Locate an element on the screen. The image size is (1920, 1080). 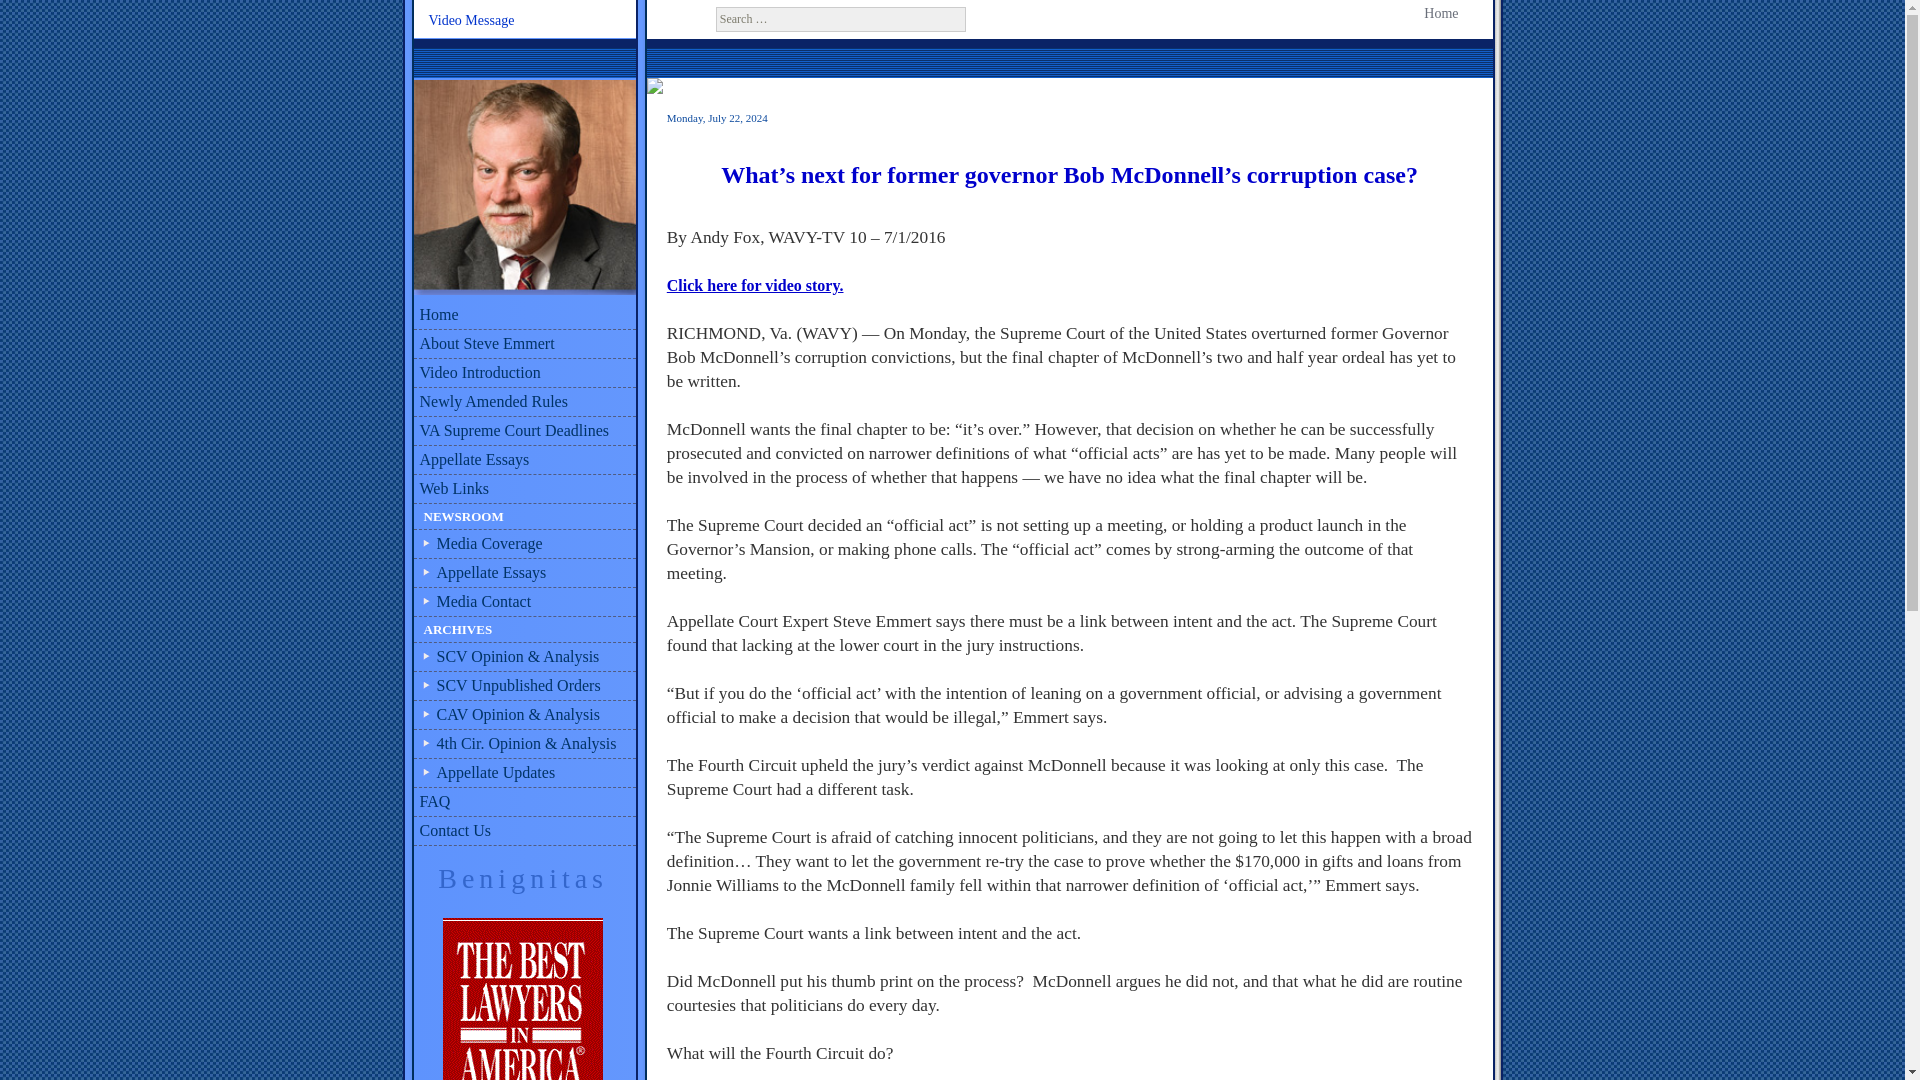
Appellate Updates is located at coordinates (524, 774).